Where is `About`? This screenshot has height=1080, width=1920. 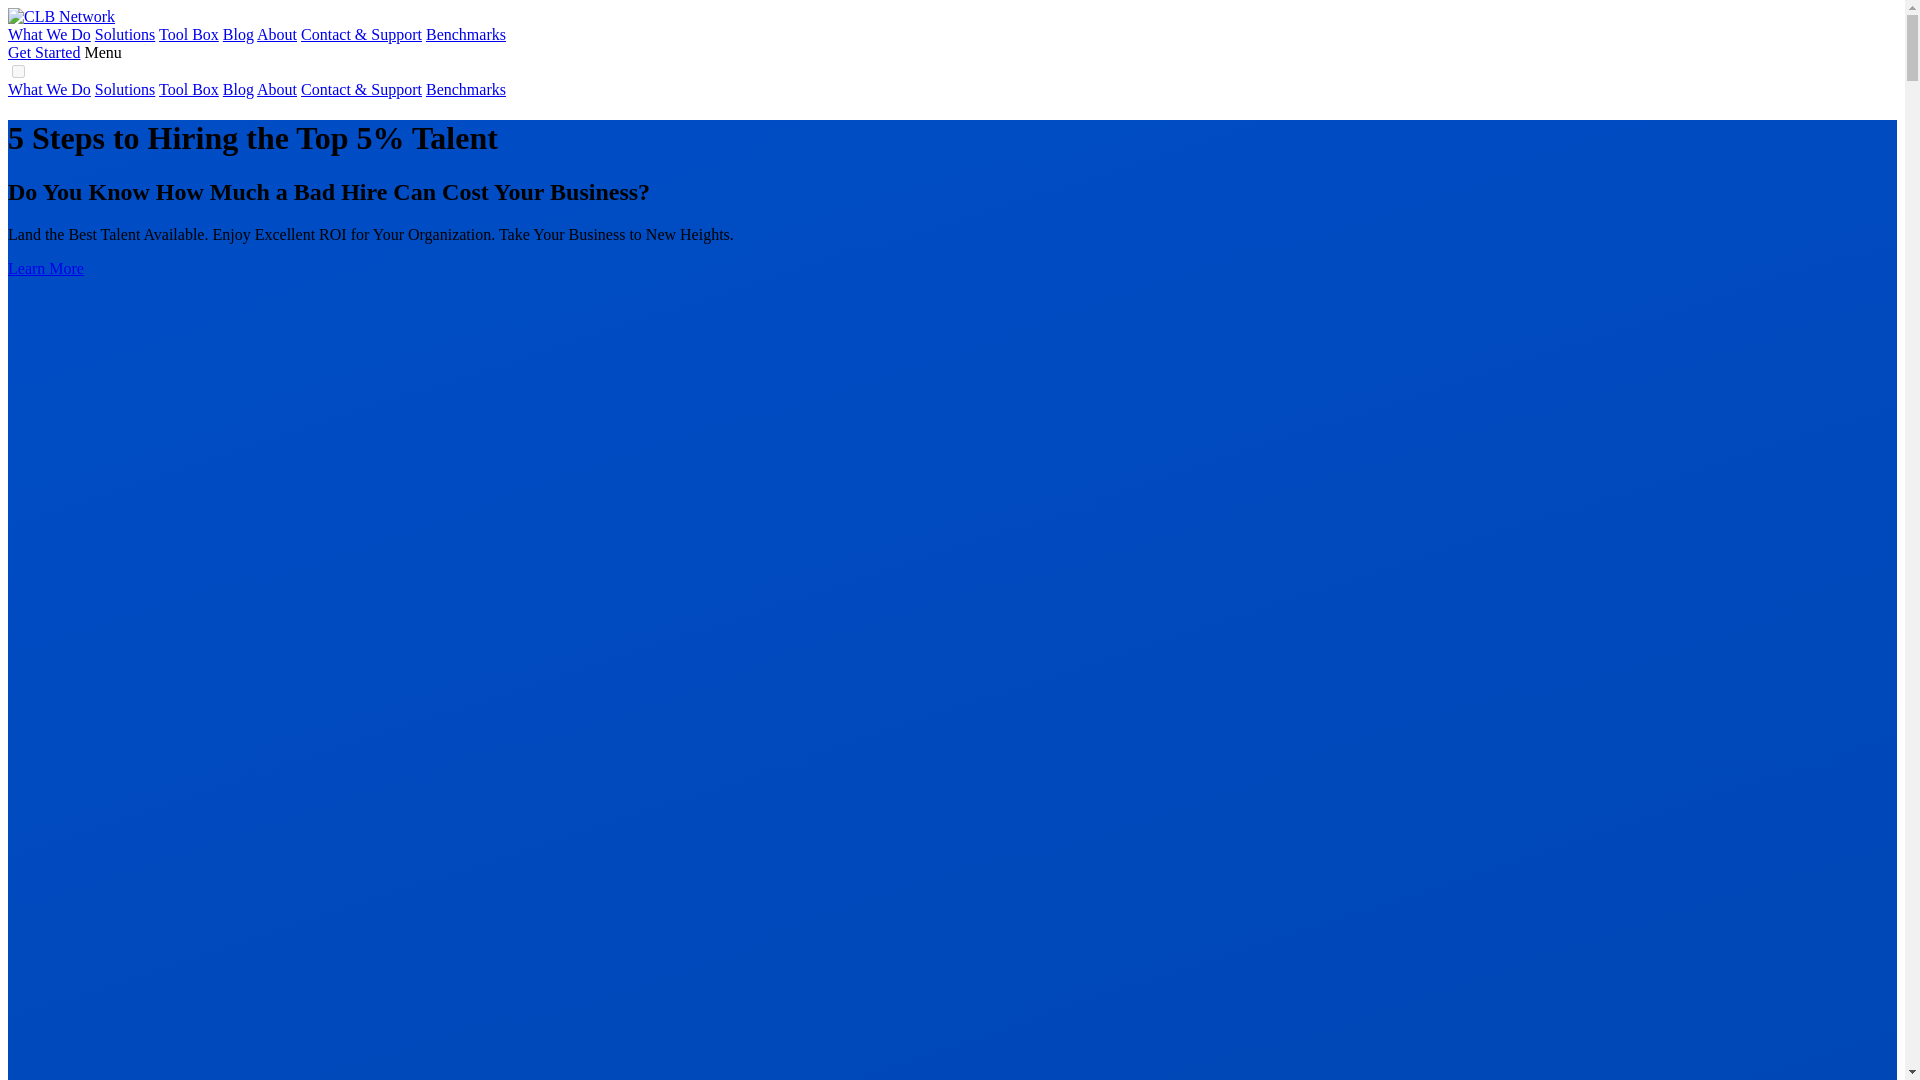 About is located at coordinates (277, 34).